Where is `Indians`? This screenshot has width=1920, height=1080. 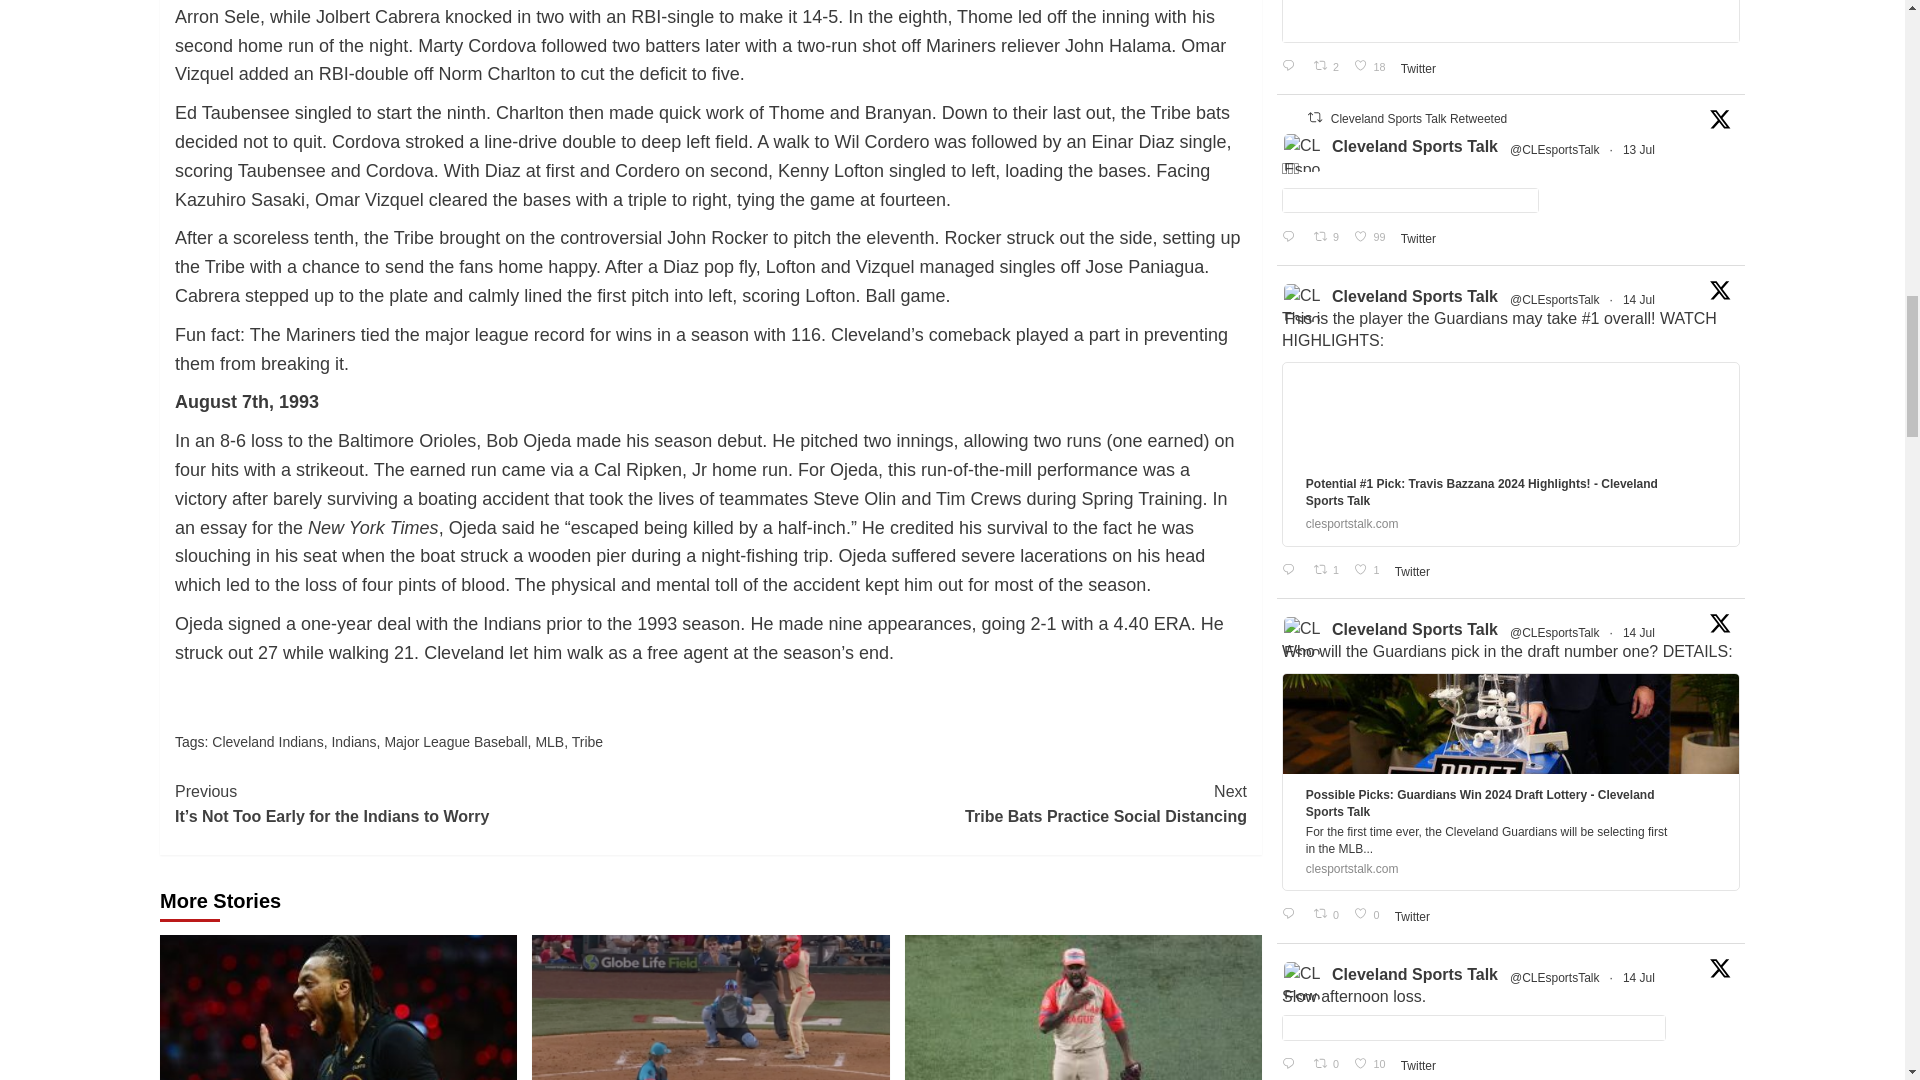 Indians is located at coordinates (353, 742).